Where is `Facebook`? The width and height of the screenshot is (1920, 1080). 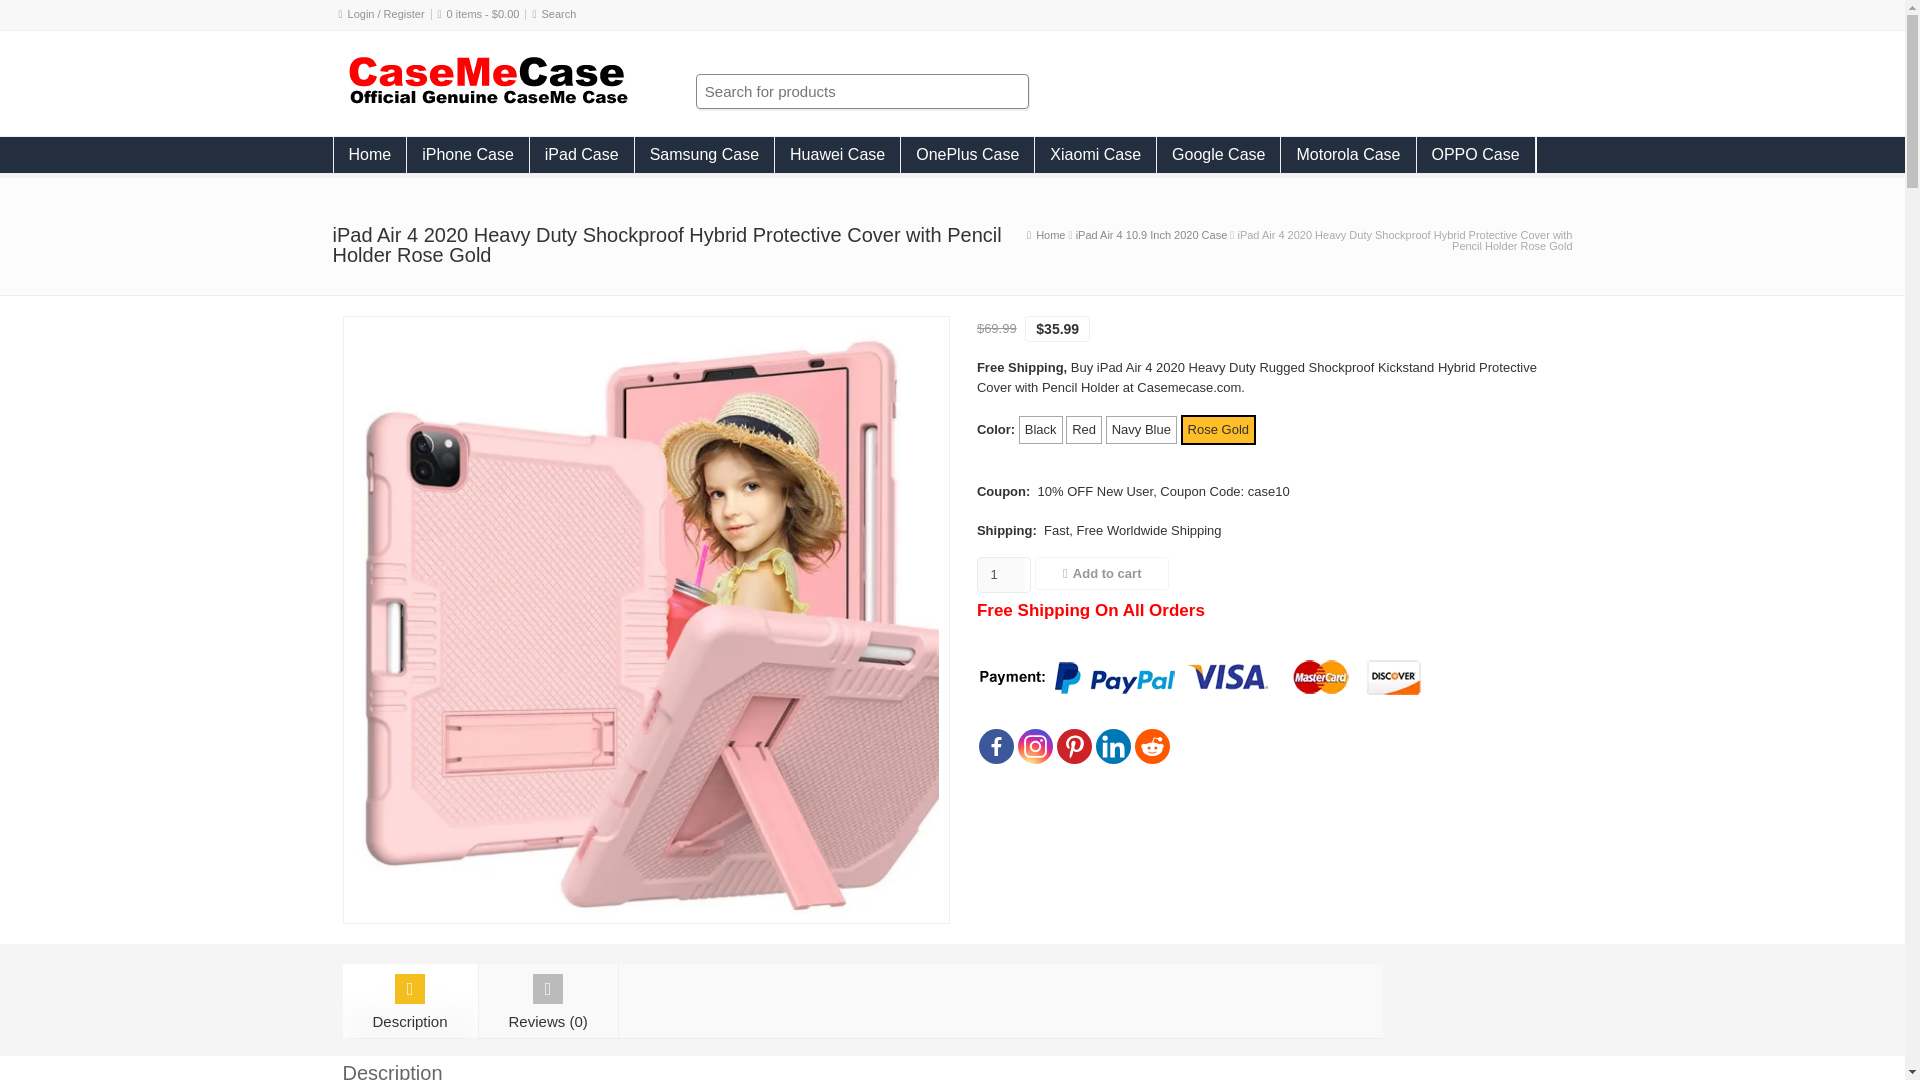 Facebook is located at coordinates (996, 746).